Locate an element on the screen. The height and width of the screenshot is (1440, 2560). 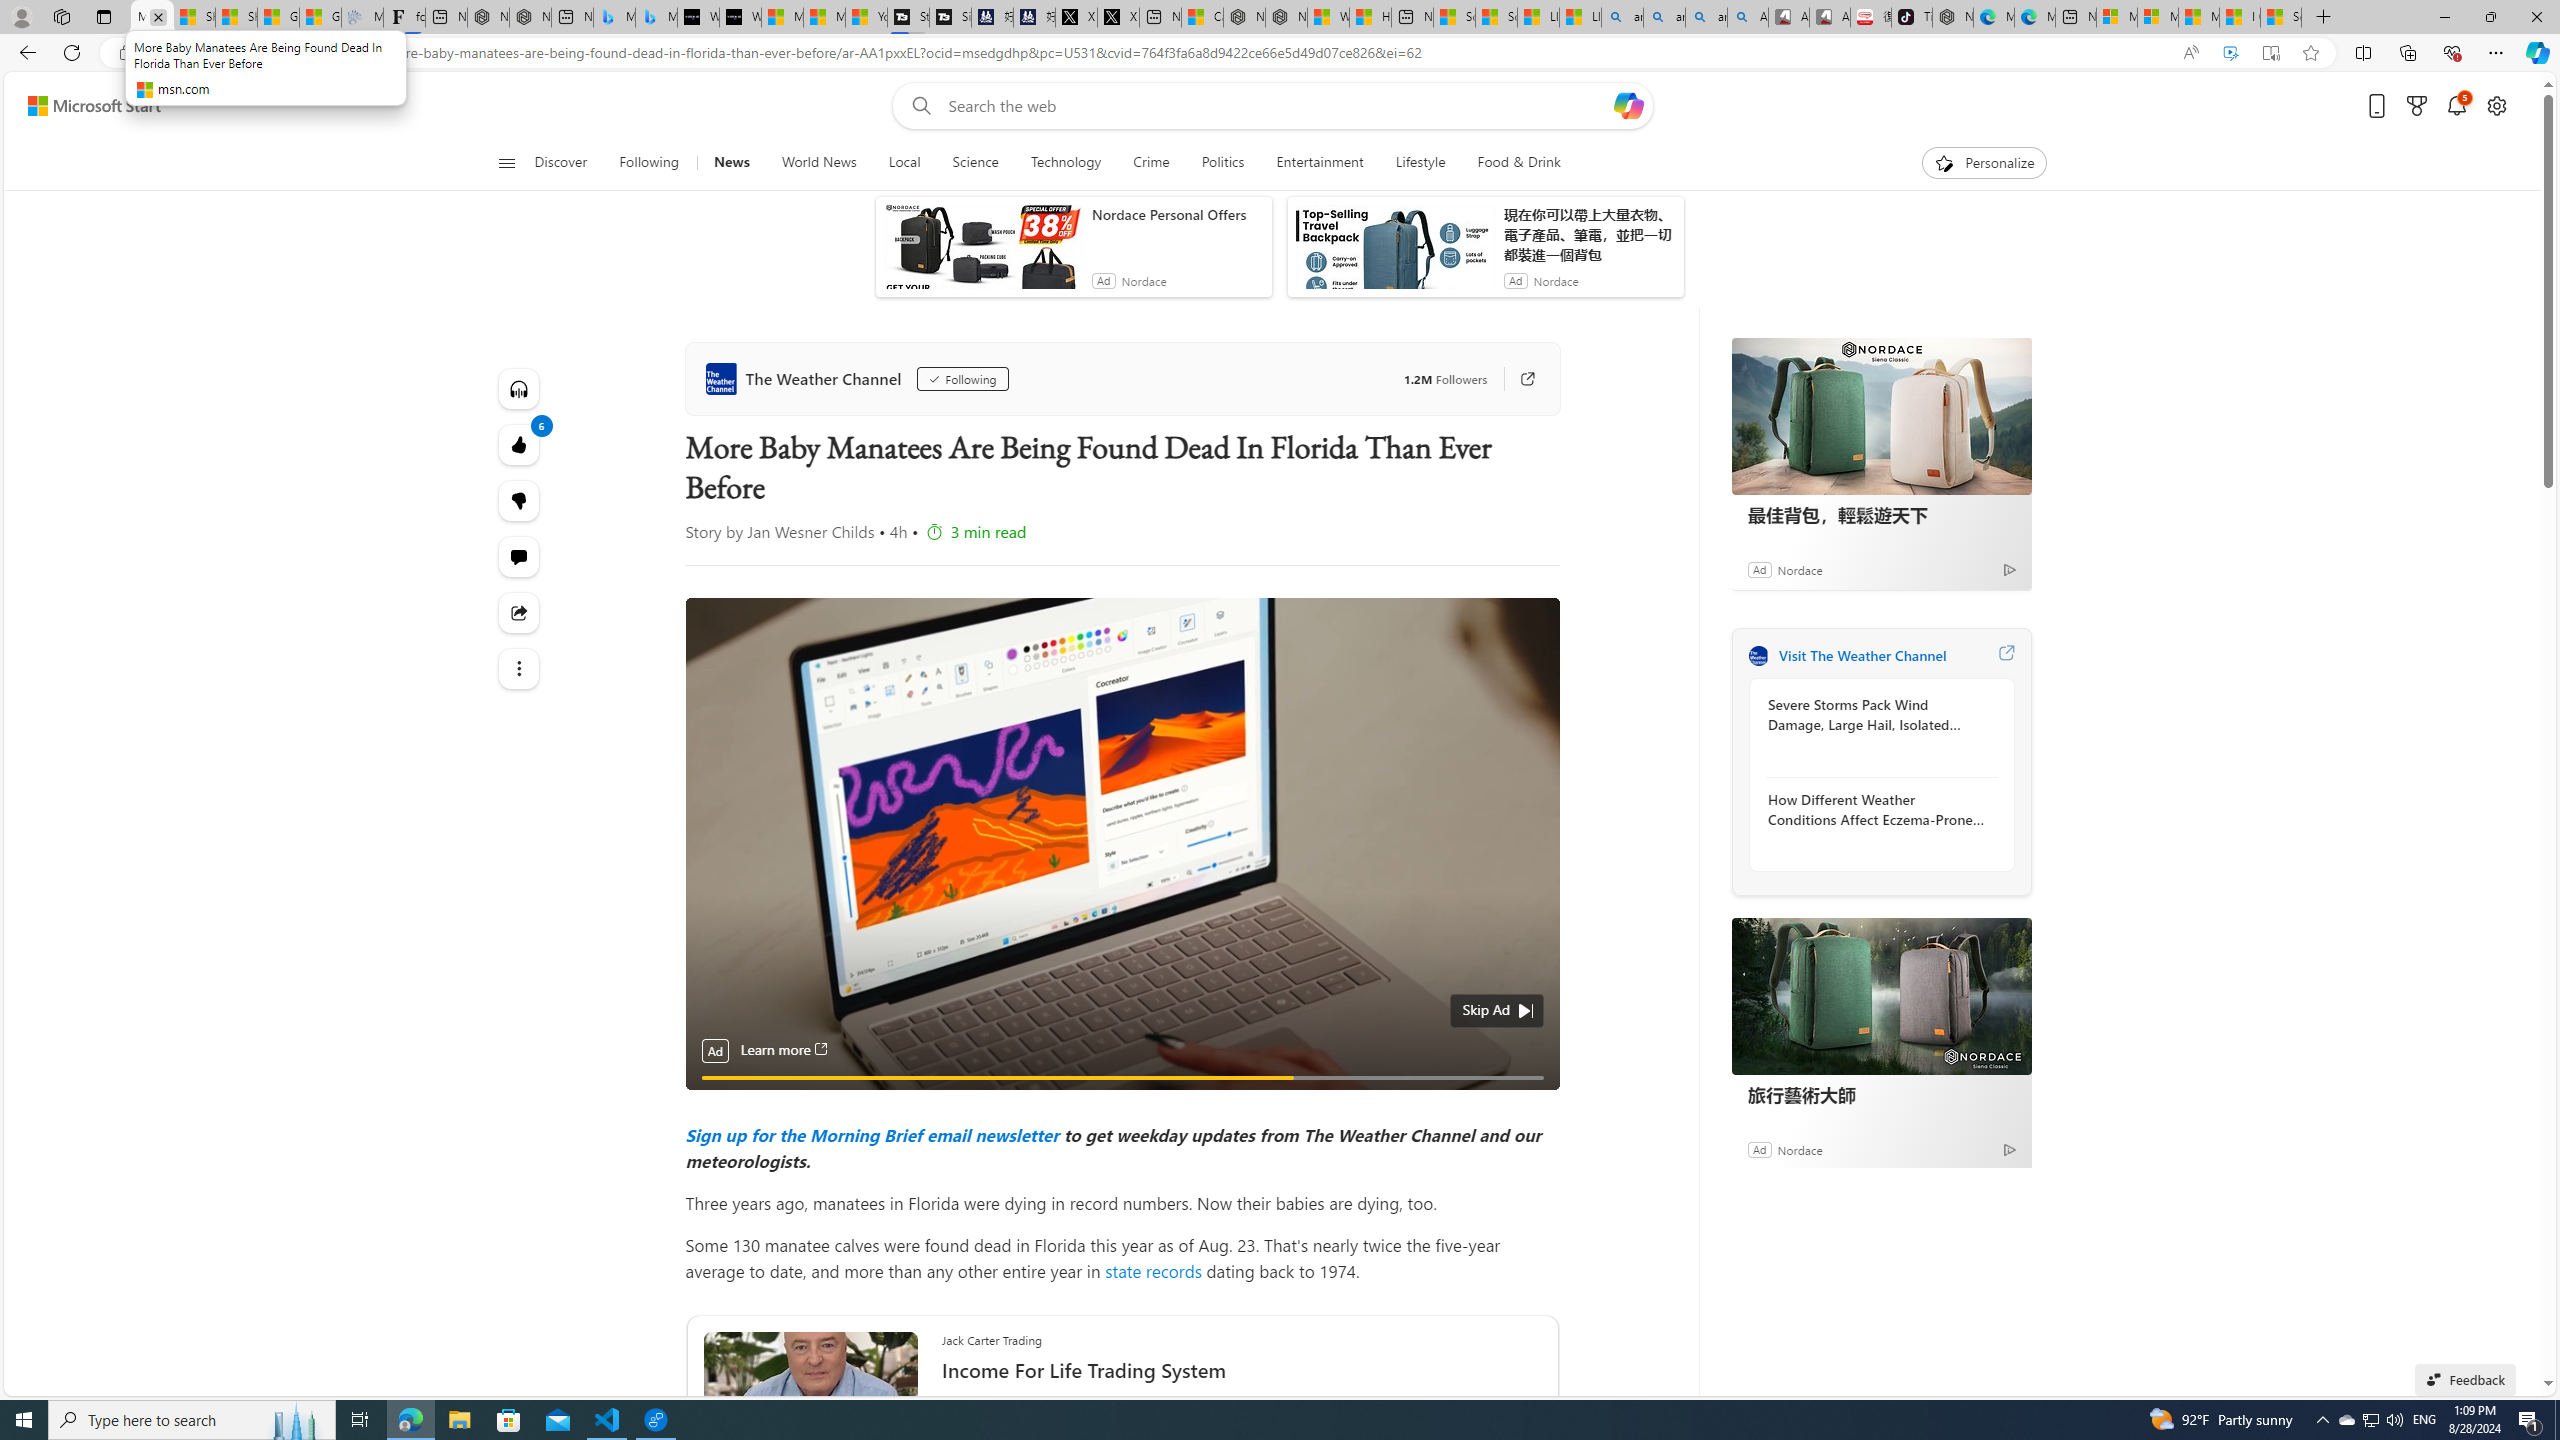
World News is located at coordinates (818, 163).